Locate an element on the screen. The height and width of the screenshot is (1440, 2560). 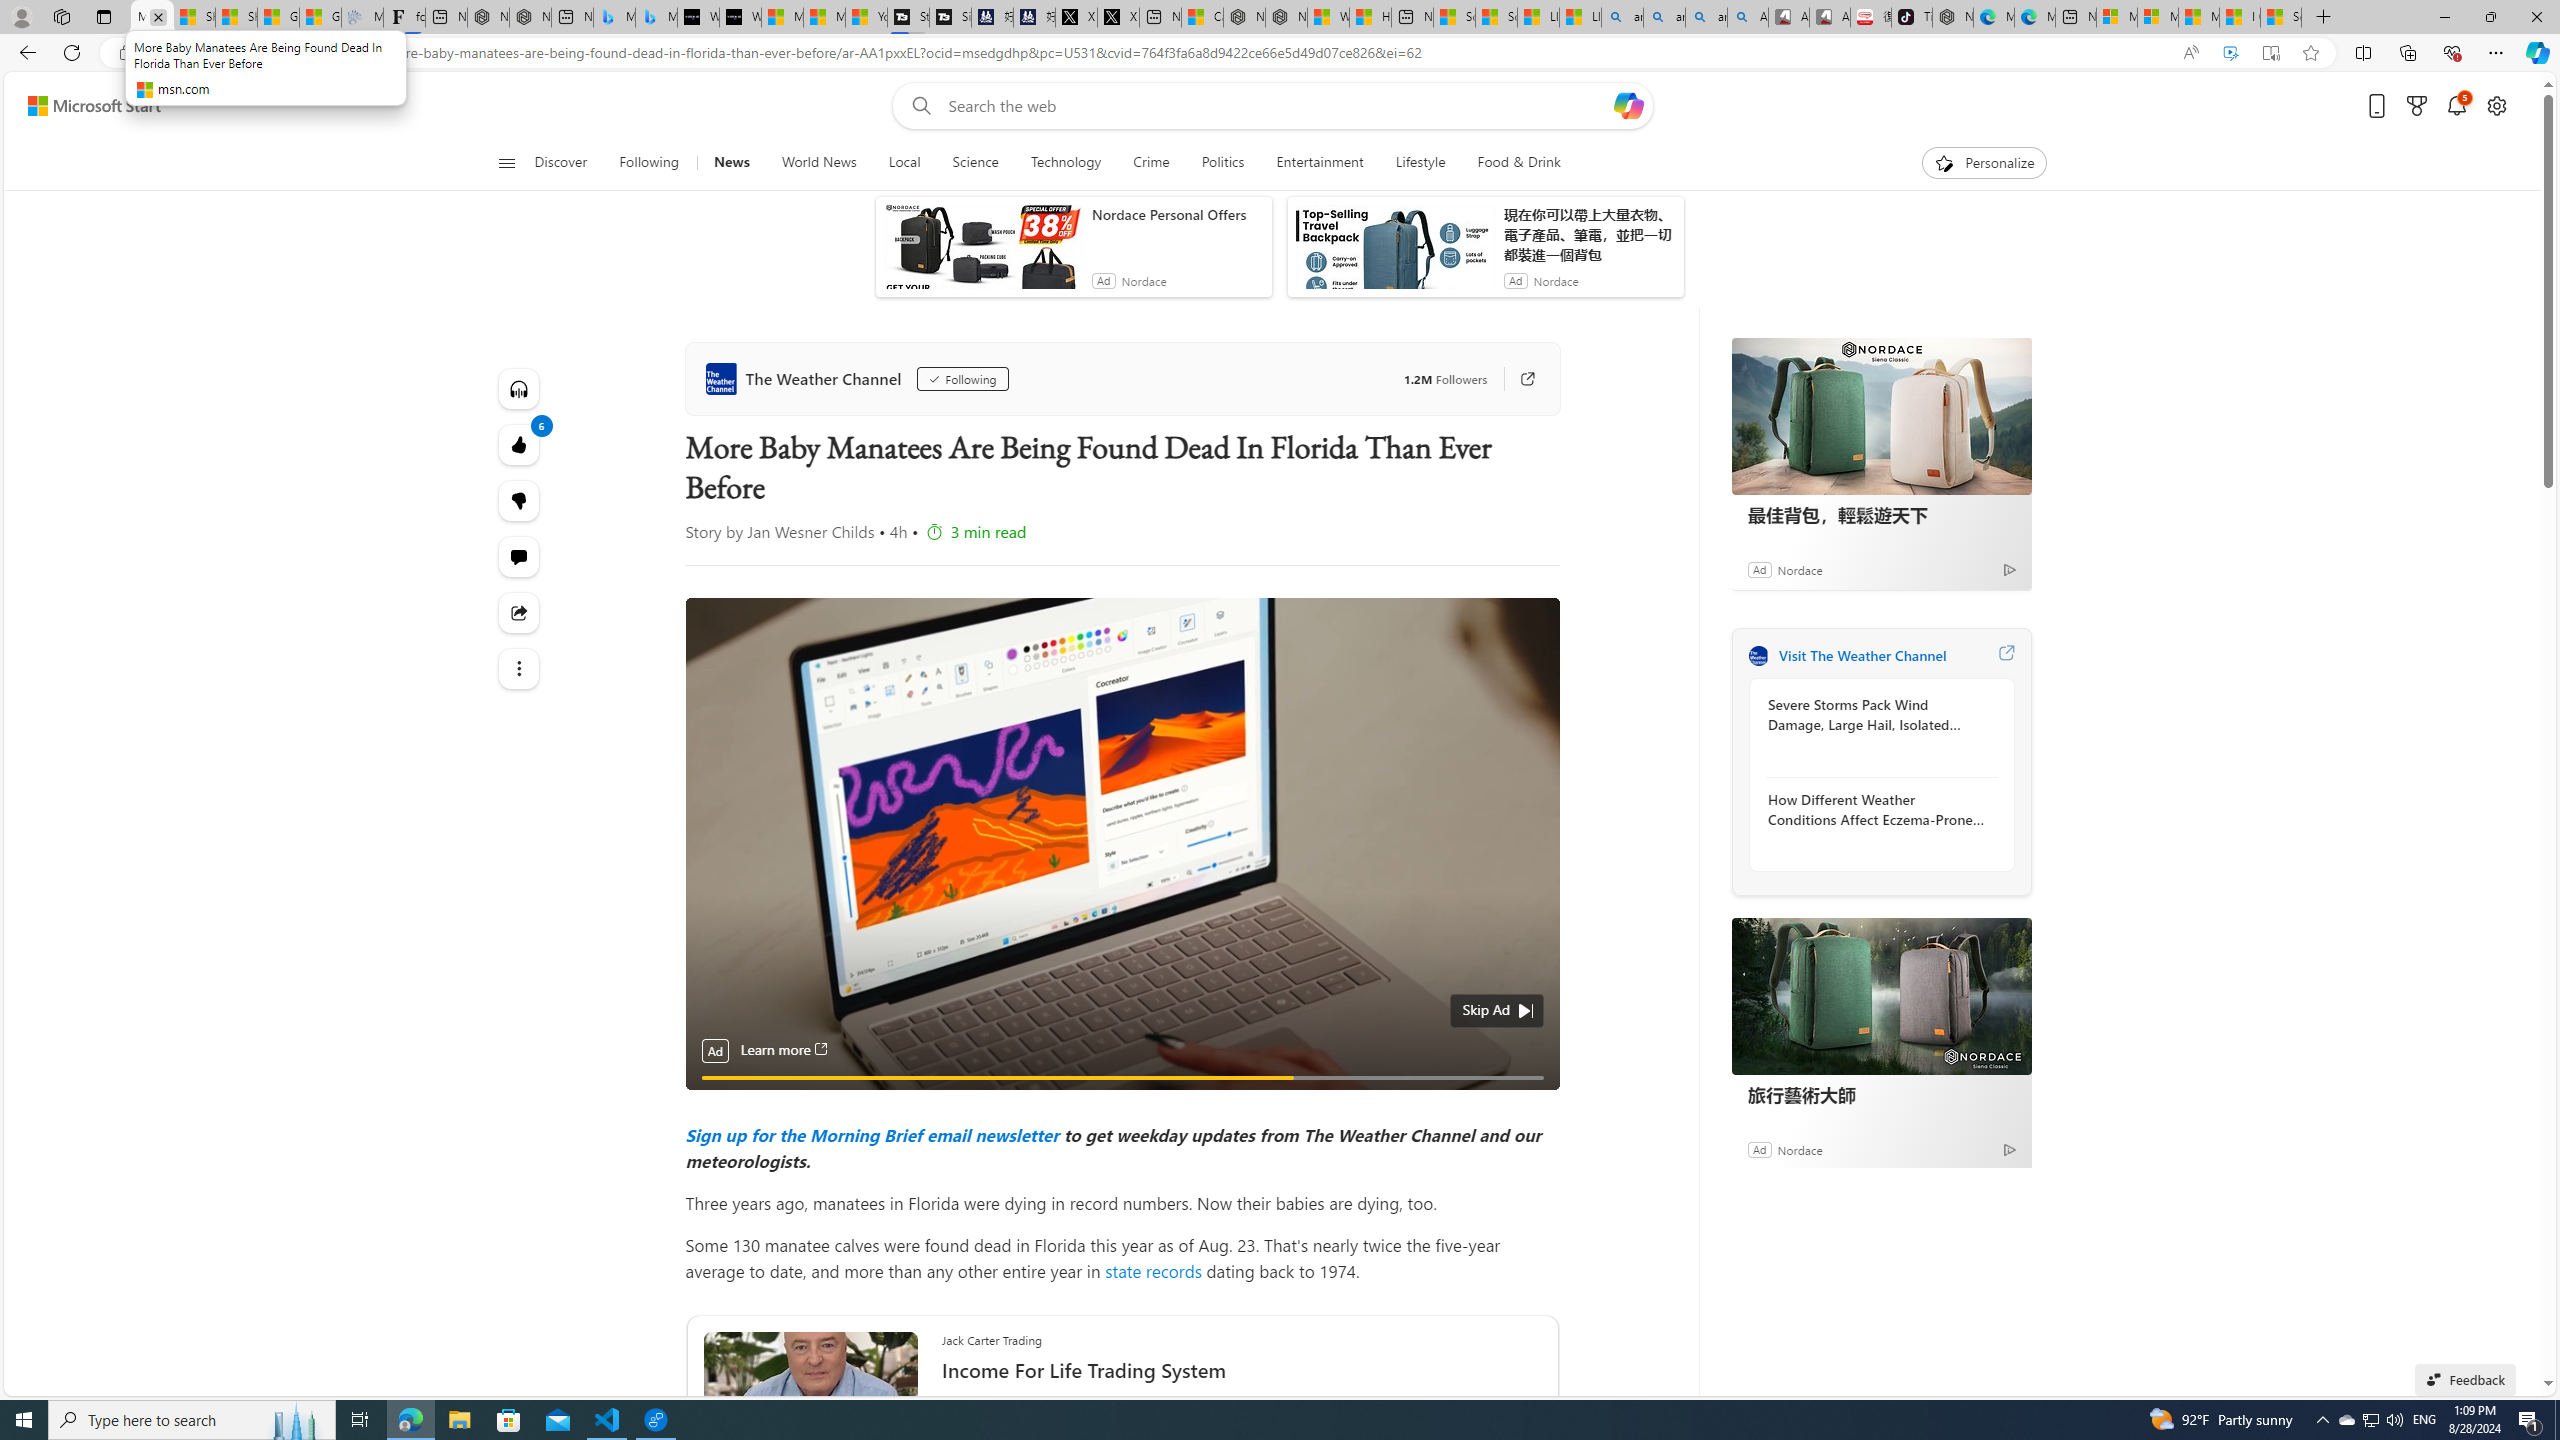
World News is located at coordinates (818, 163).